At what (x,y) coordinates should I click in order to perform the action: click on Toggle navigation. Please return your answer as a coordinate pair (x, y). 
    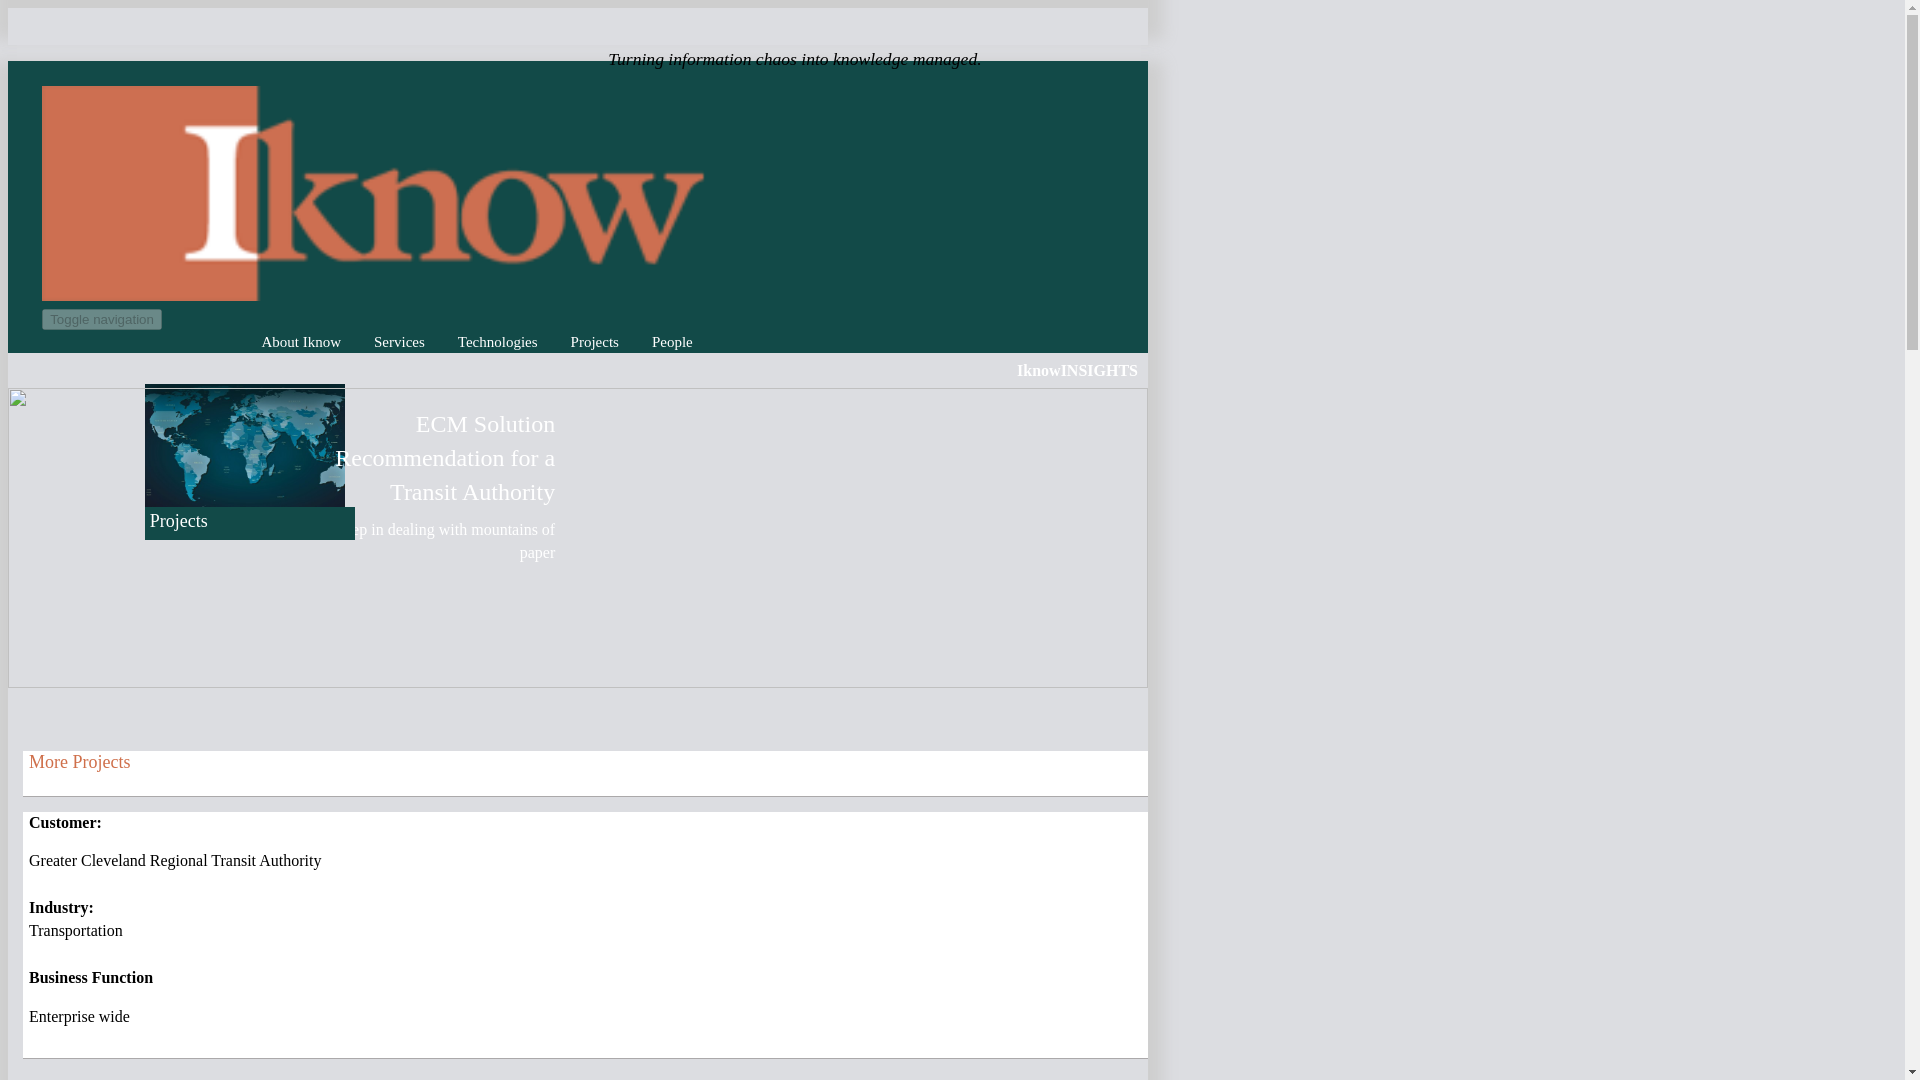
    Looking at the image, I should click on (102, 319).